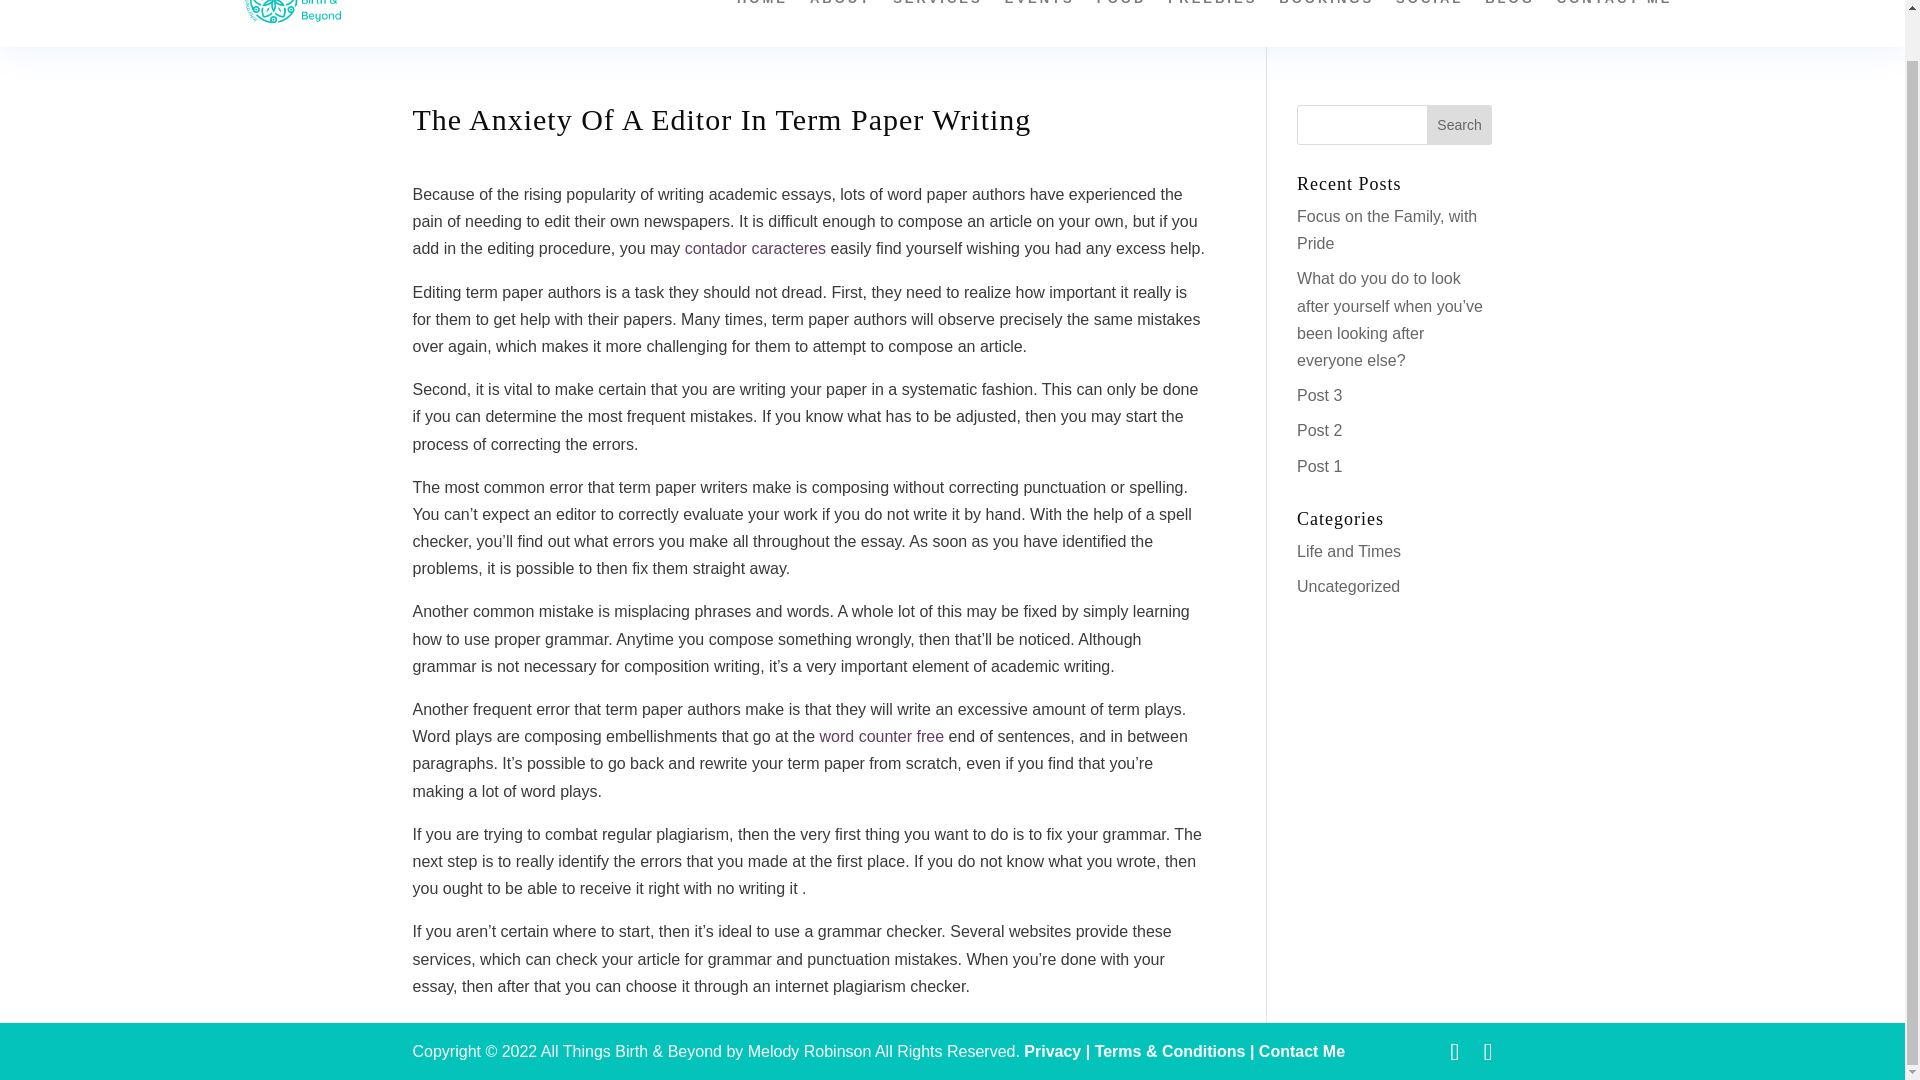 The image size is (1920, 1080). I want to click on FREEBIES, so click(1212, 18).